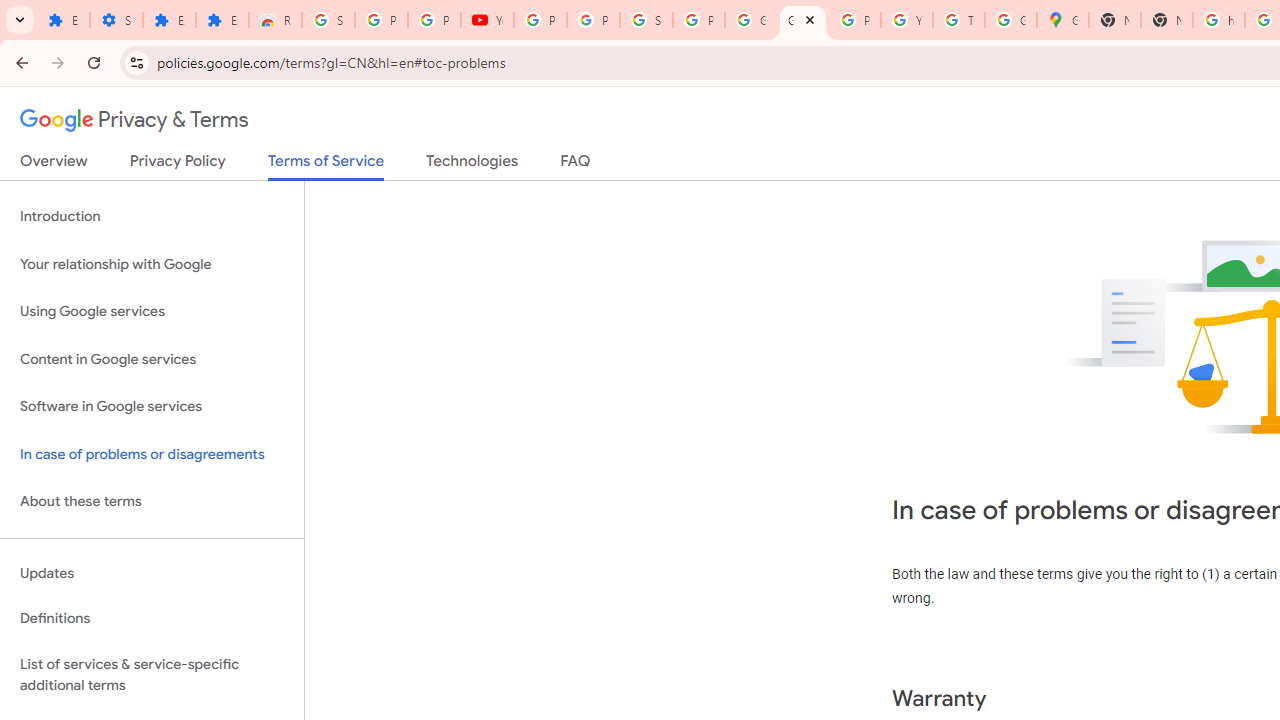  Describe the element at coordinates (472, 165) in the screenshot. I see `Technologies` at that location.